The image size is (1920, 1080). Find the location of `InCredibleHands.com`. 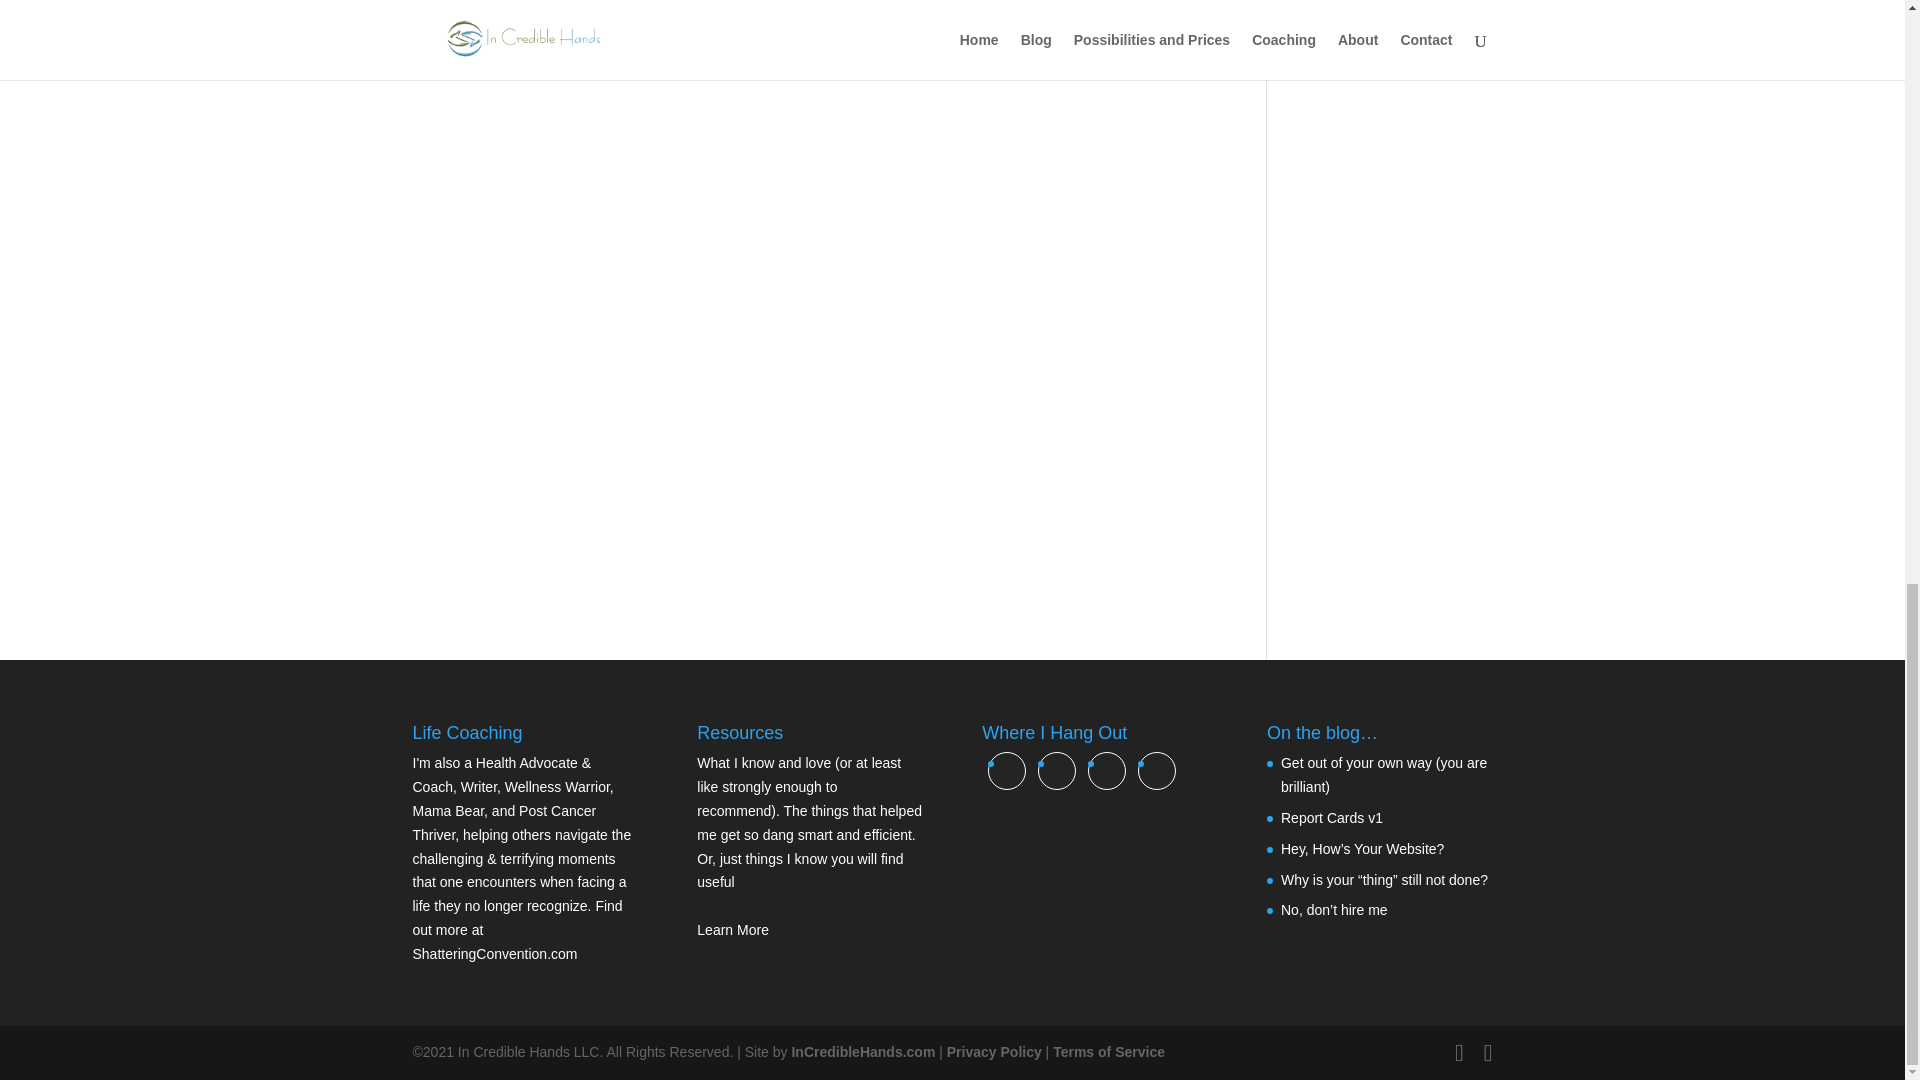

InCredibleHands.com is located at coordinates (863, 1052).